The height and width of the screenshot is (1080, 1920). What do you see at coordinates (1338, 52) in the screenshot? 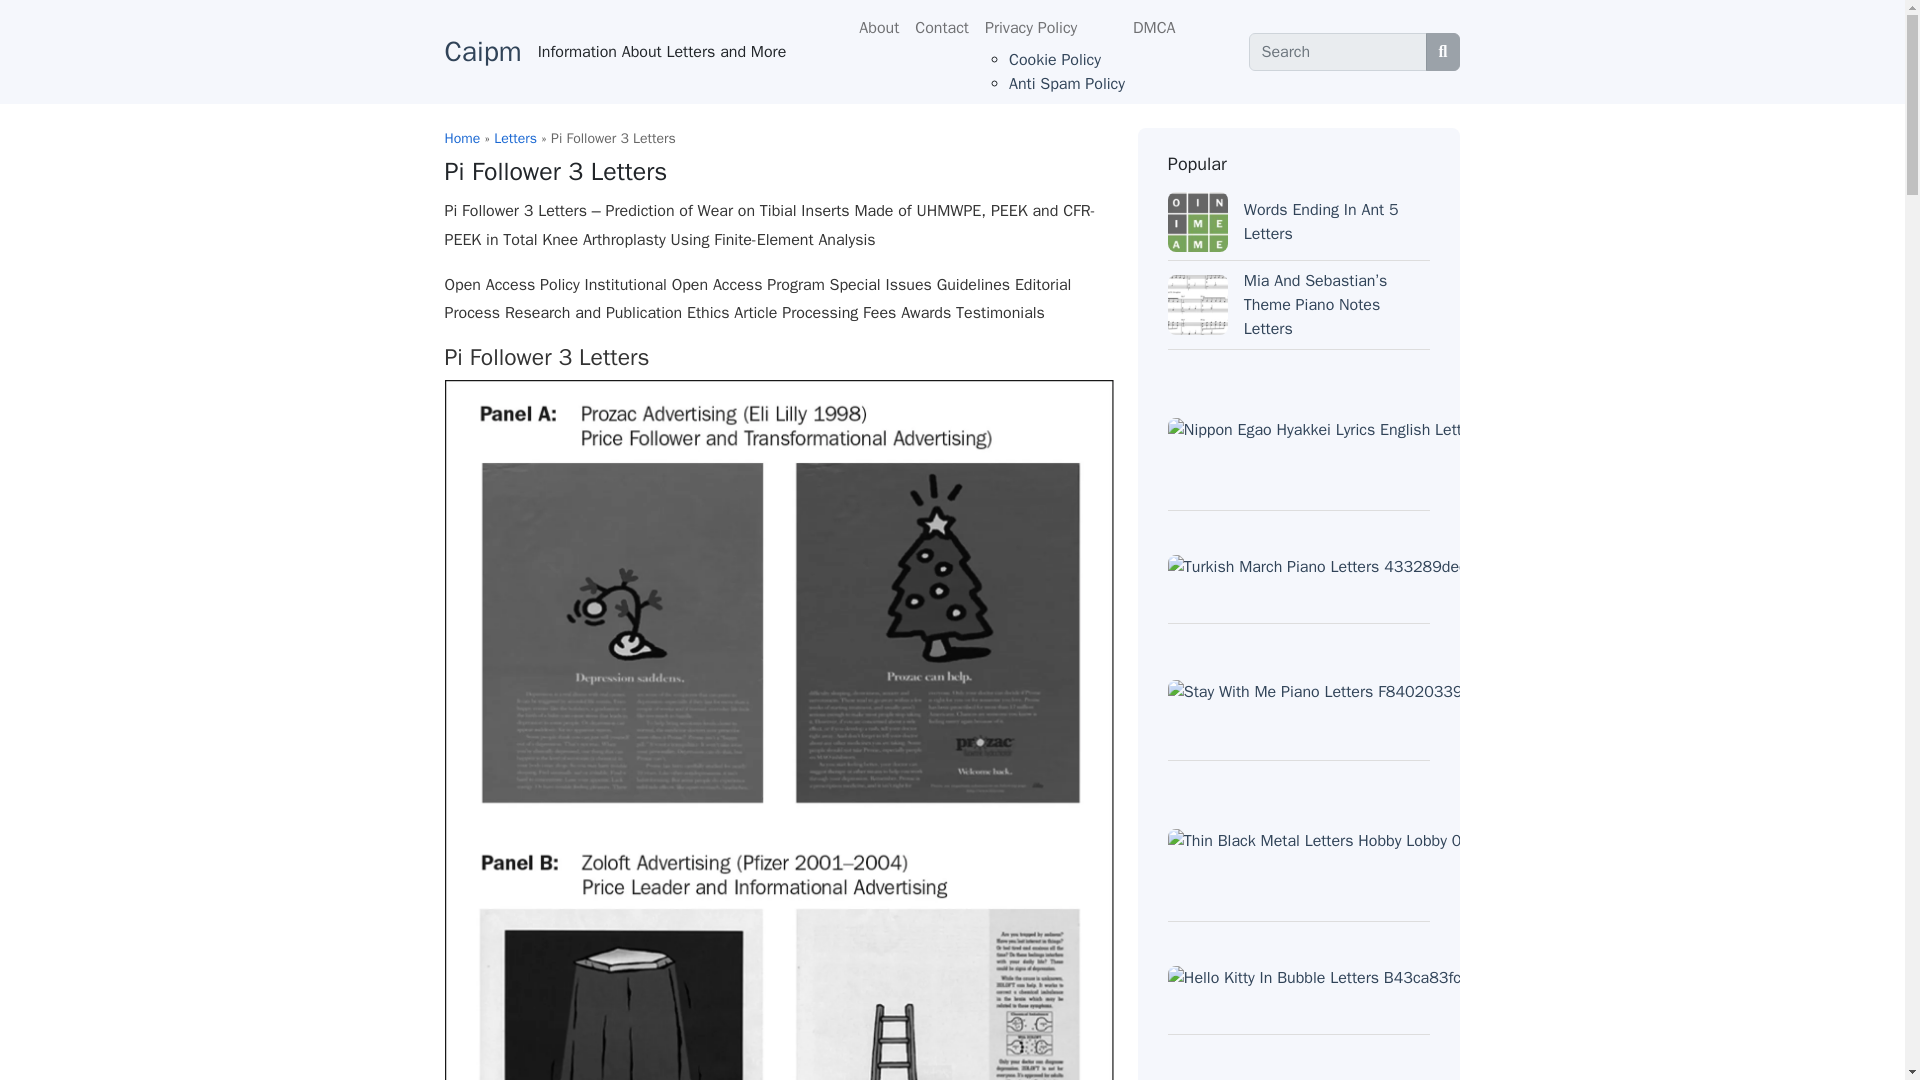
I see `Search` at bounding box center [1338, 52].